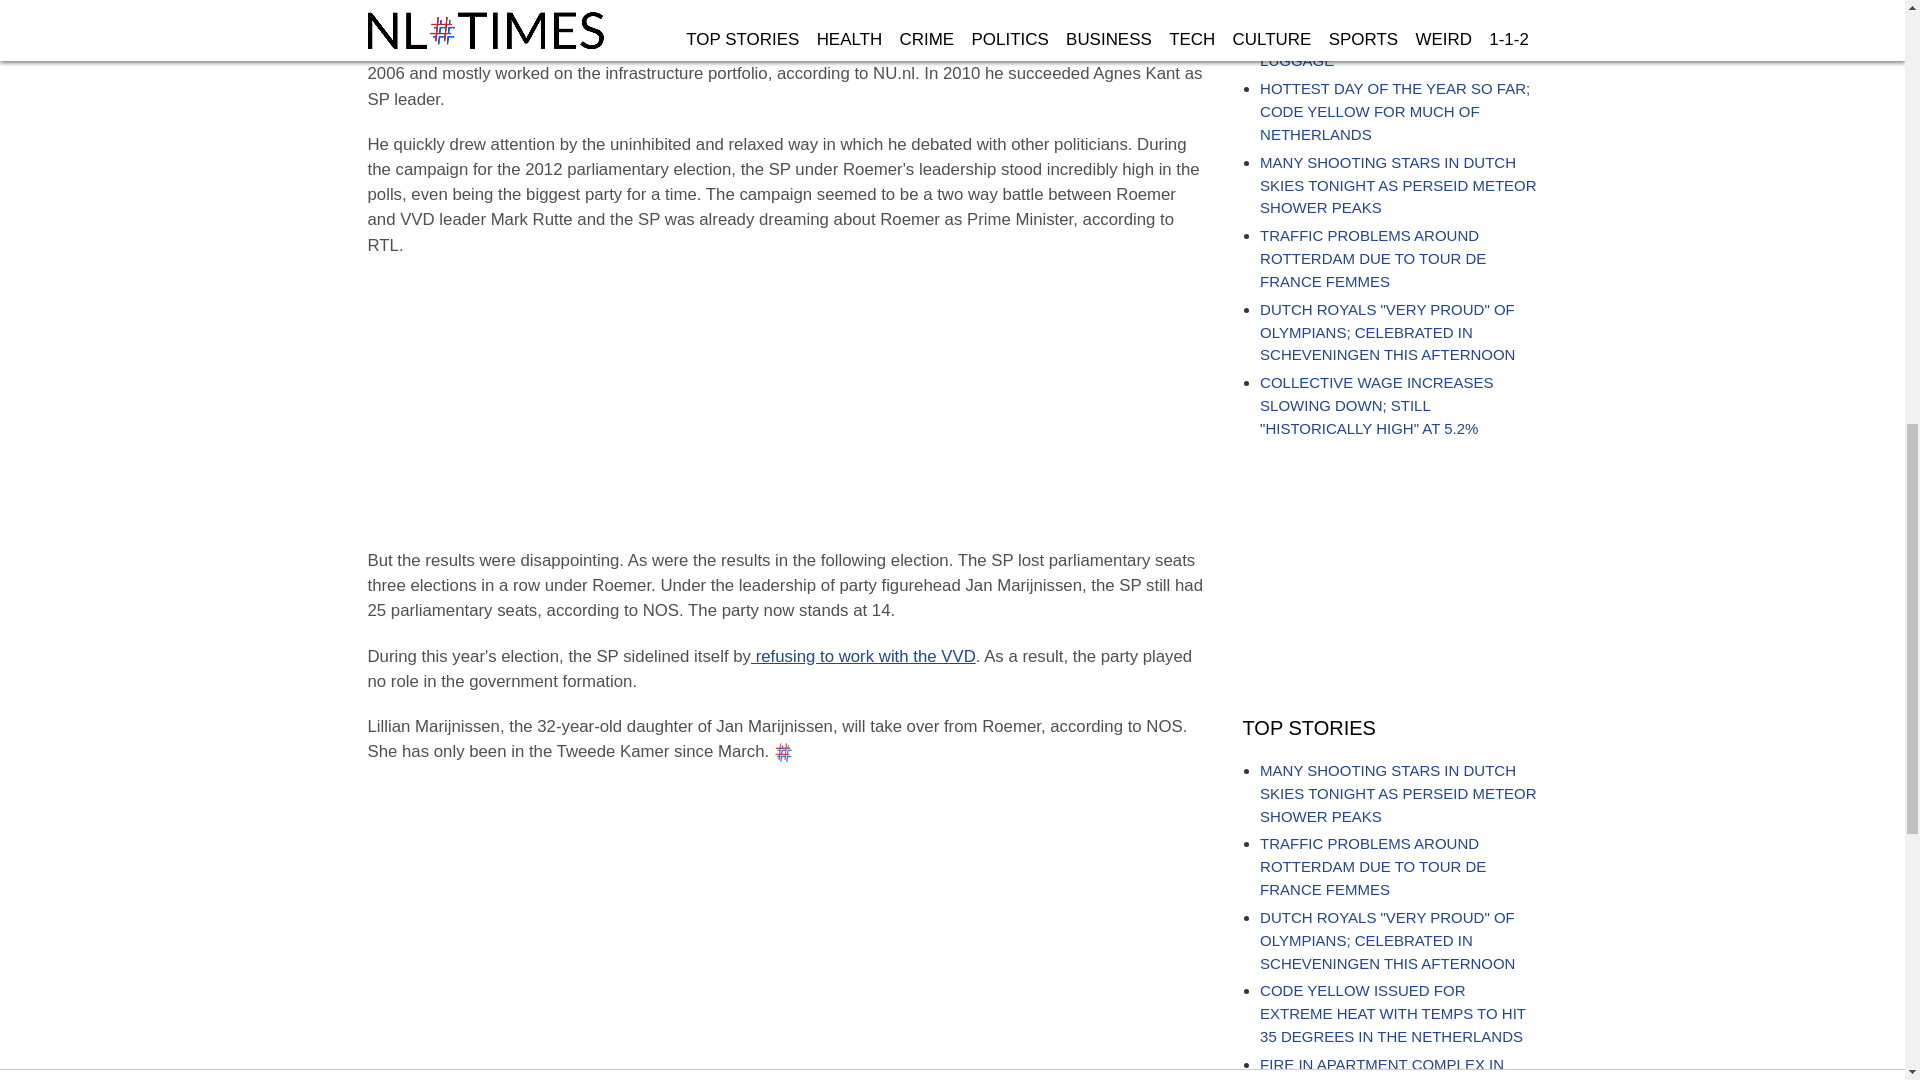 The image size is (1920, 1080). Describe the element at coordinates (862, 656) in the screenshot. I see `refusing to work with the VVD` at that location.